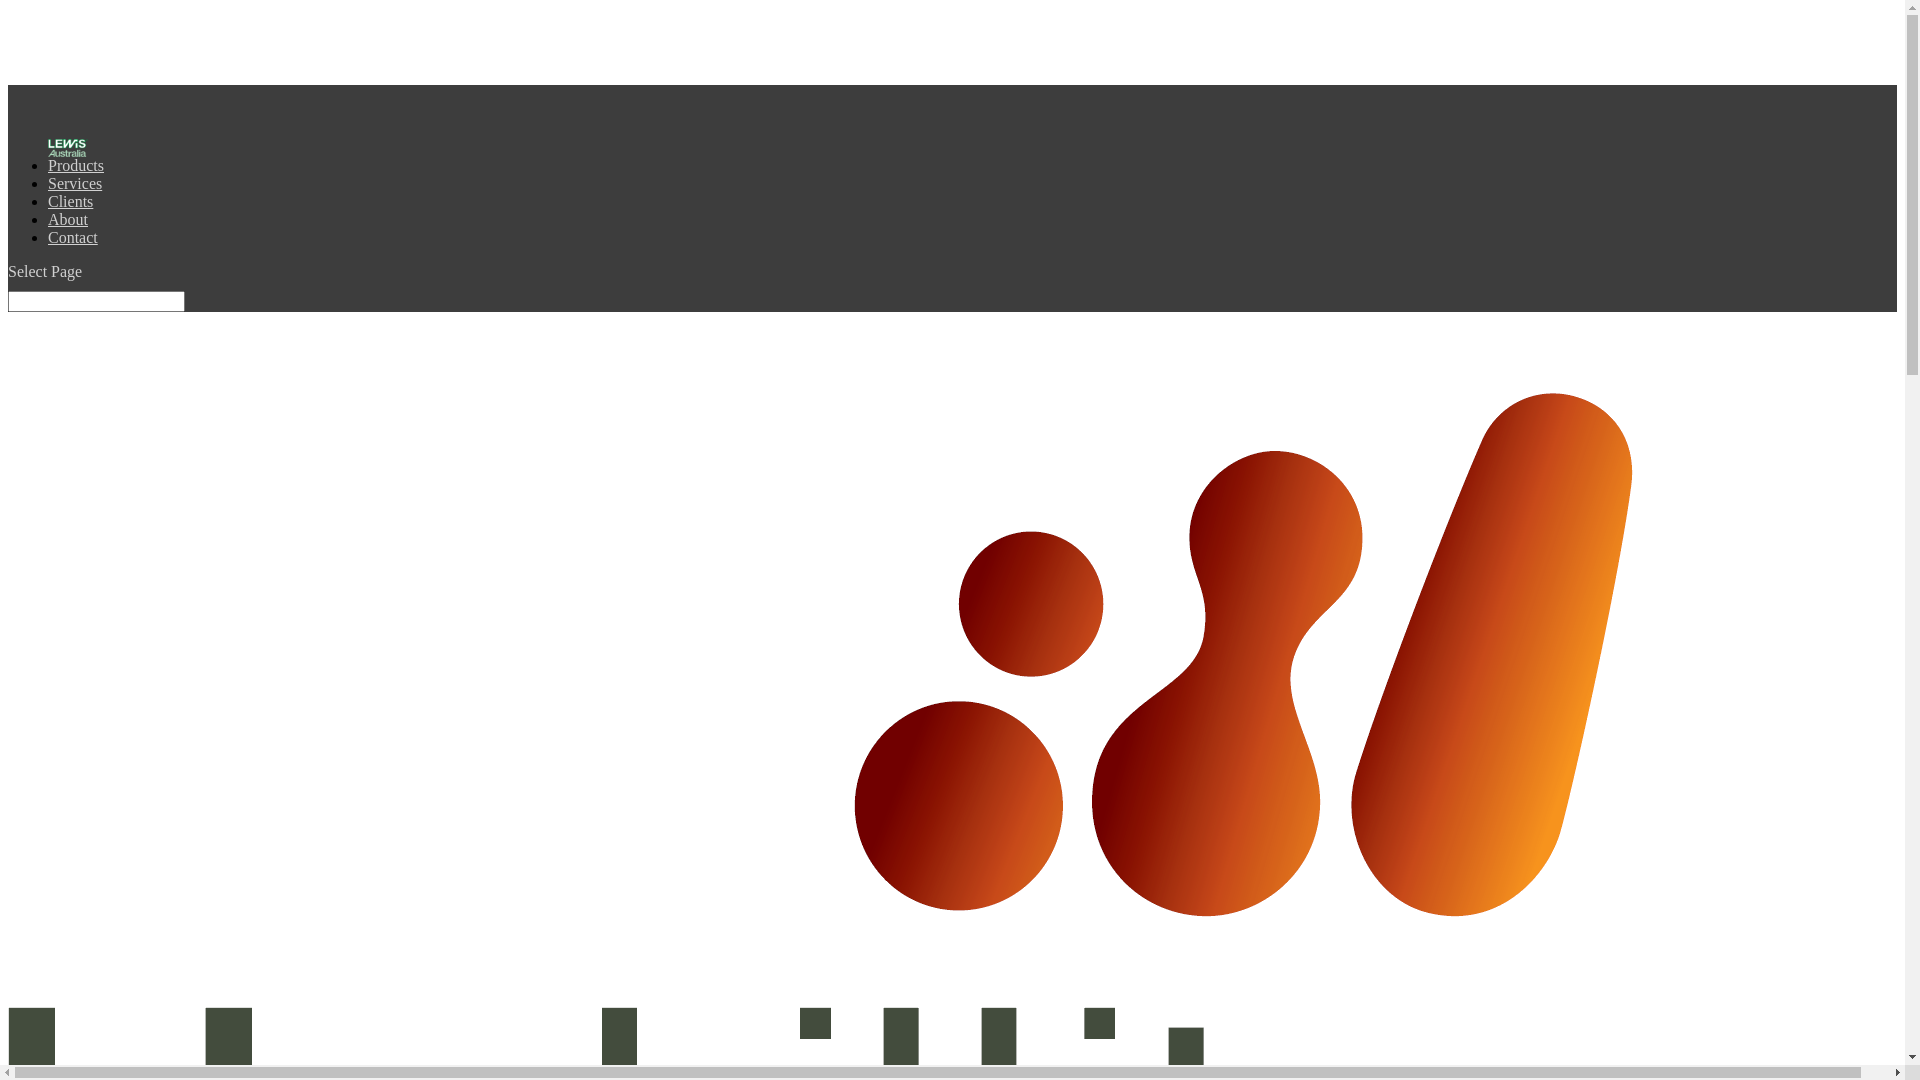  What do you see at coordinates (75, 195) in the screenshot?
I see `Services` at bounding box center [75, 195].